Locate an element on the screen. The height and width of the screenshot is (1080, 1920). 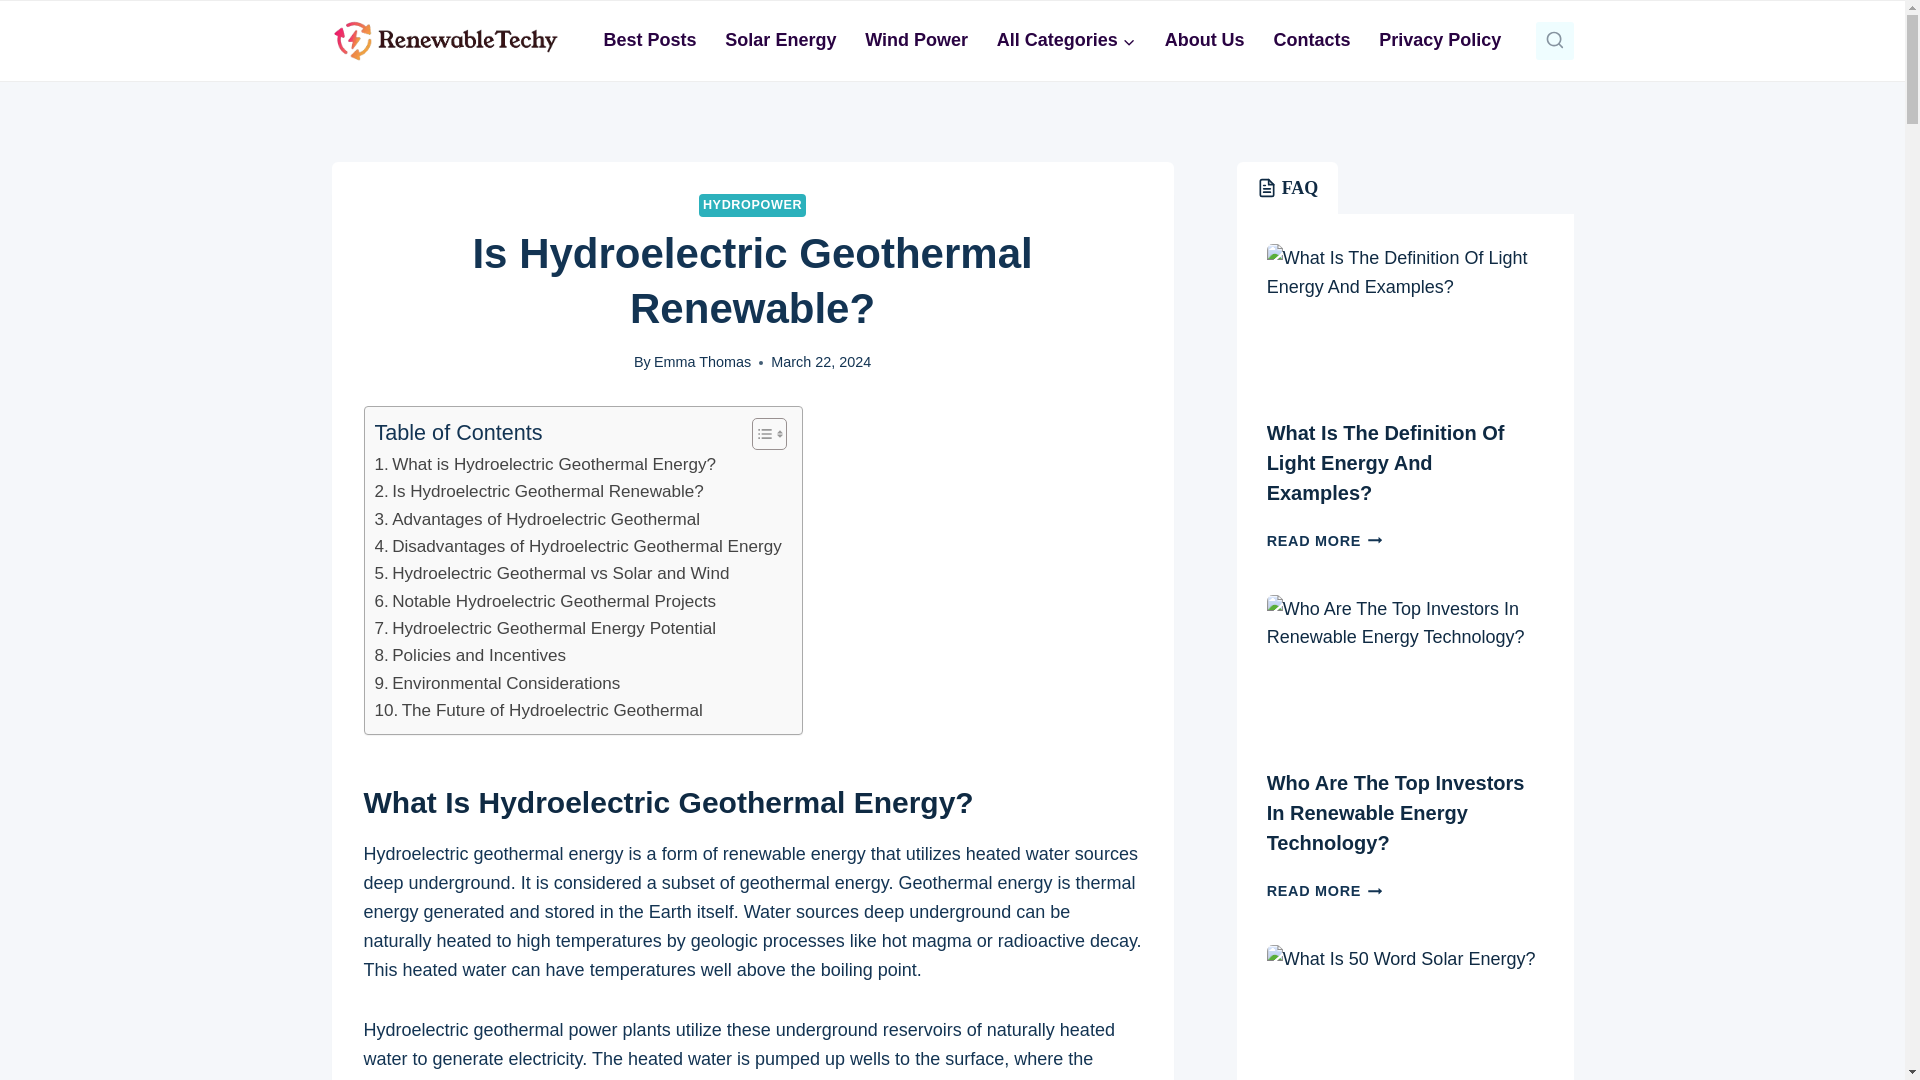
Privacy Policy is located at coordinates (1440, 40).